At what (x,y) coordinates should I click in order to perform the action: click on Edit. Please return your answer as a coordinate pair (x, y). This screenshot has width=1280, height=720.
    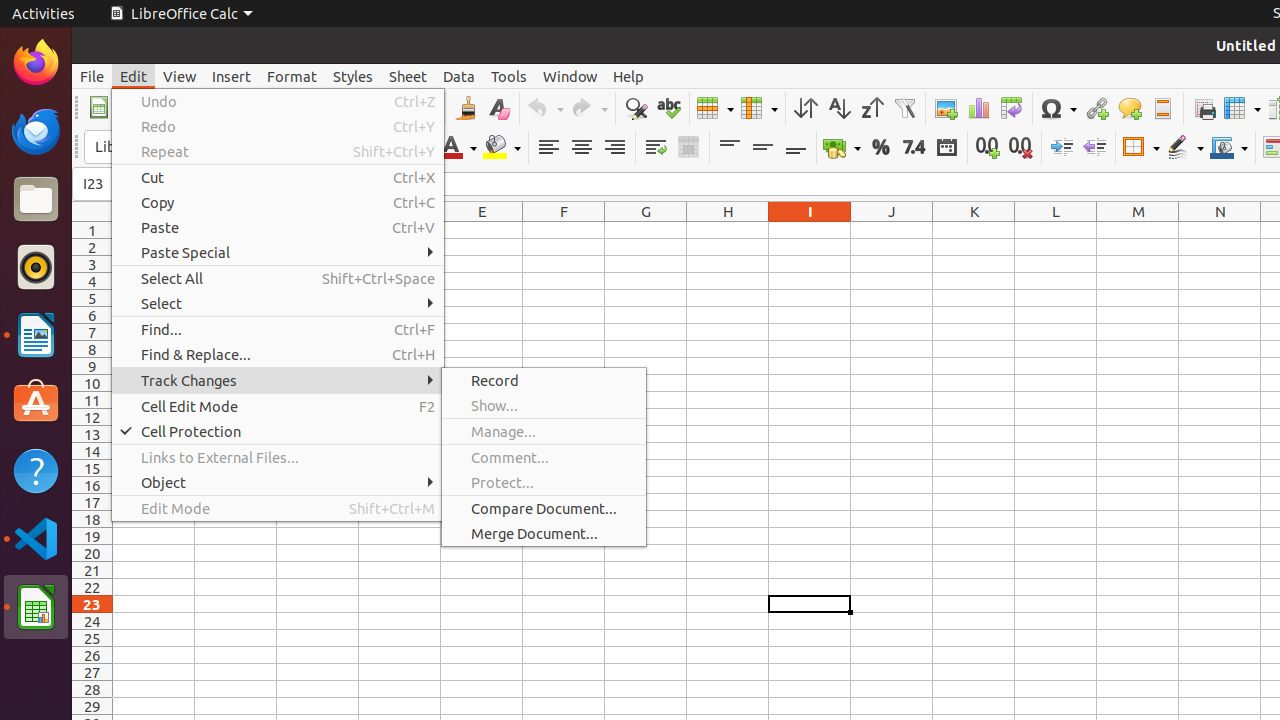
    Looking at the image, I should click on (134, 76).